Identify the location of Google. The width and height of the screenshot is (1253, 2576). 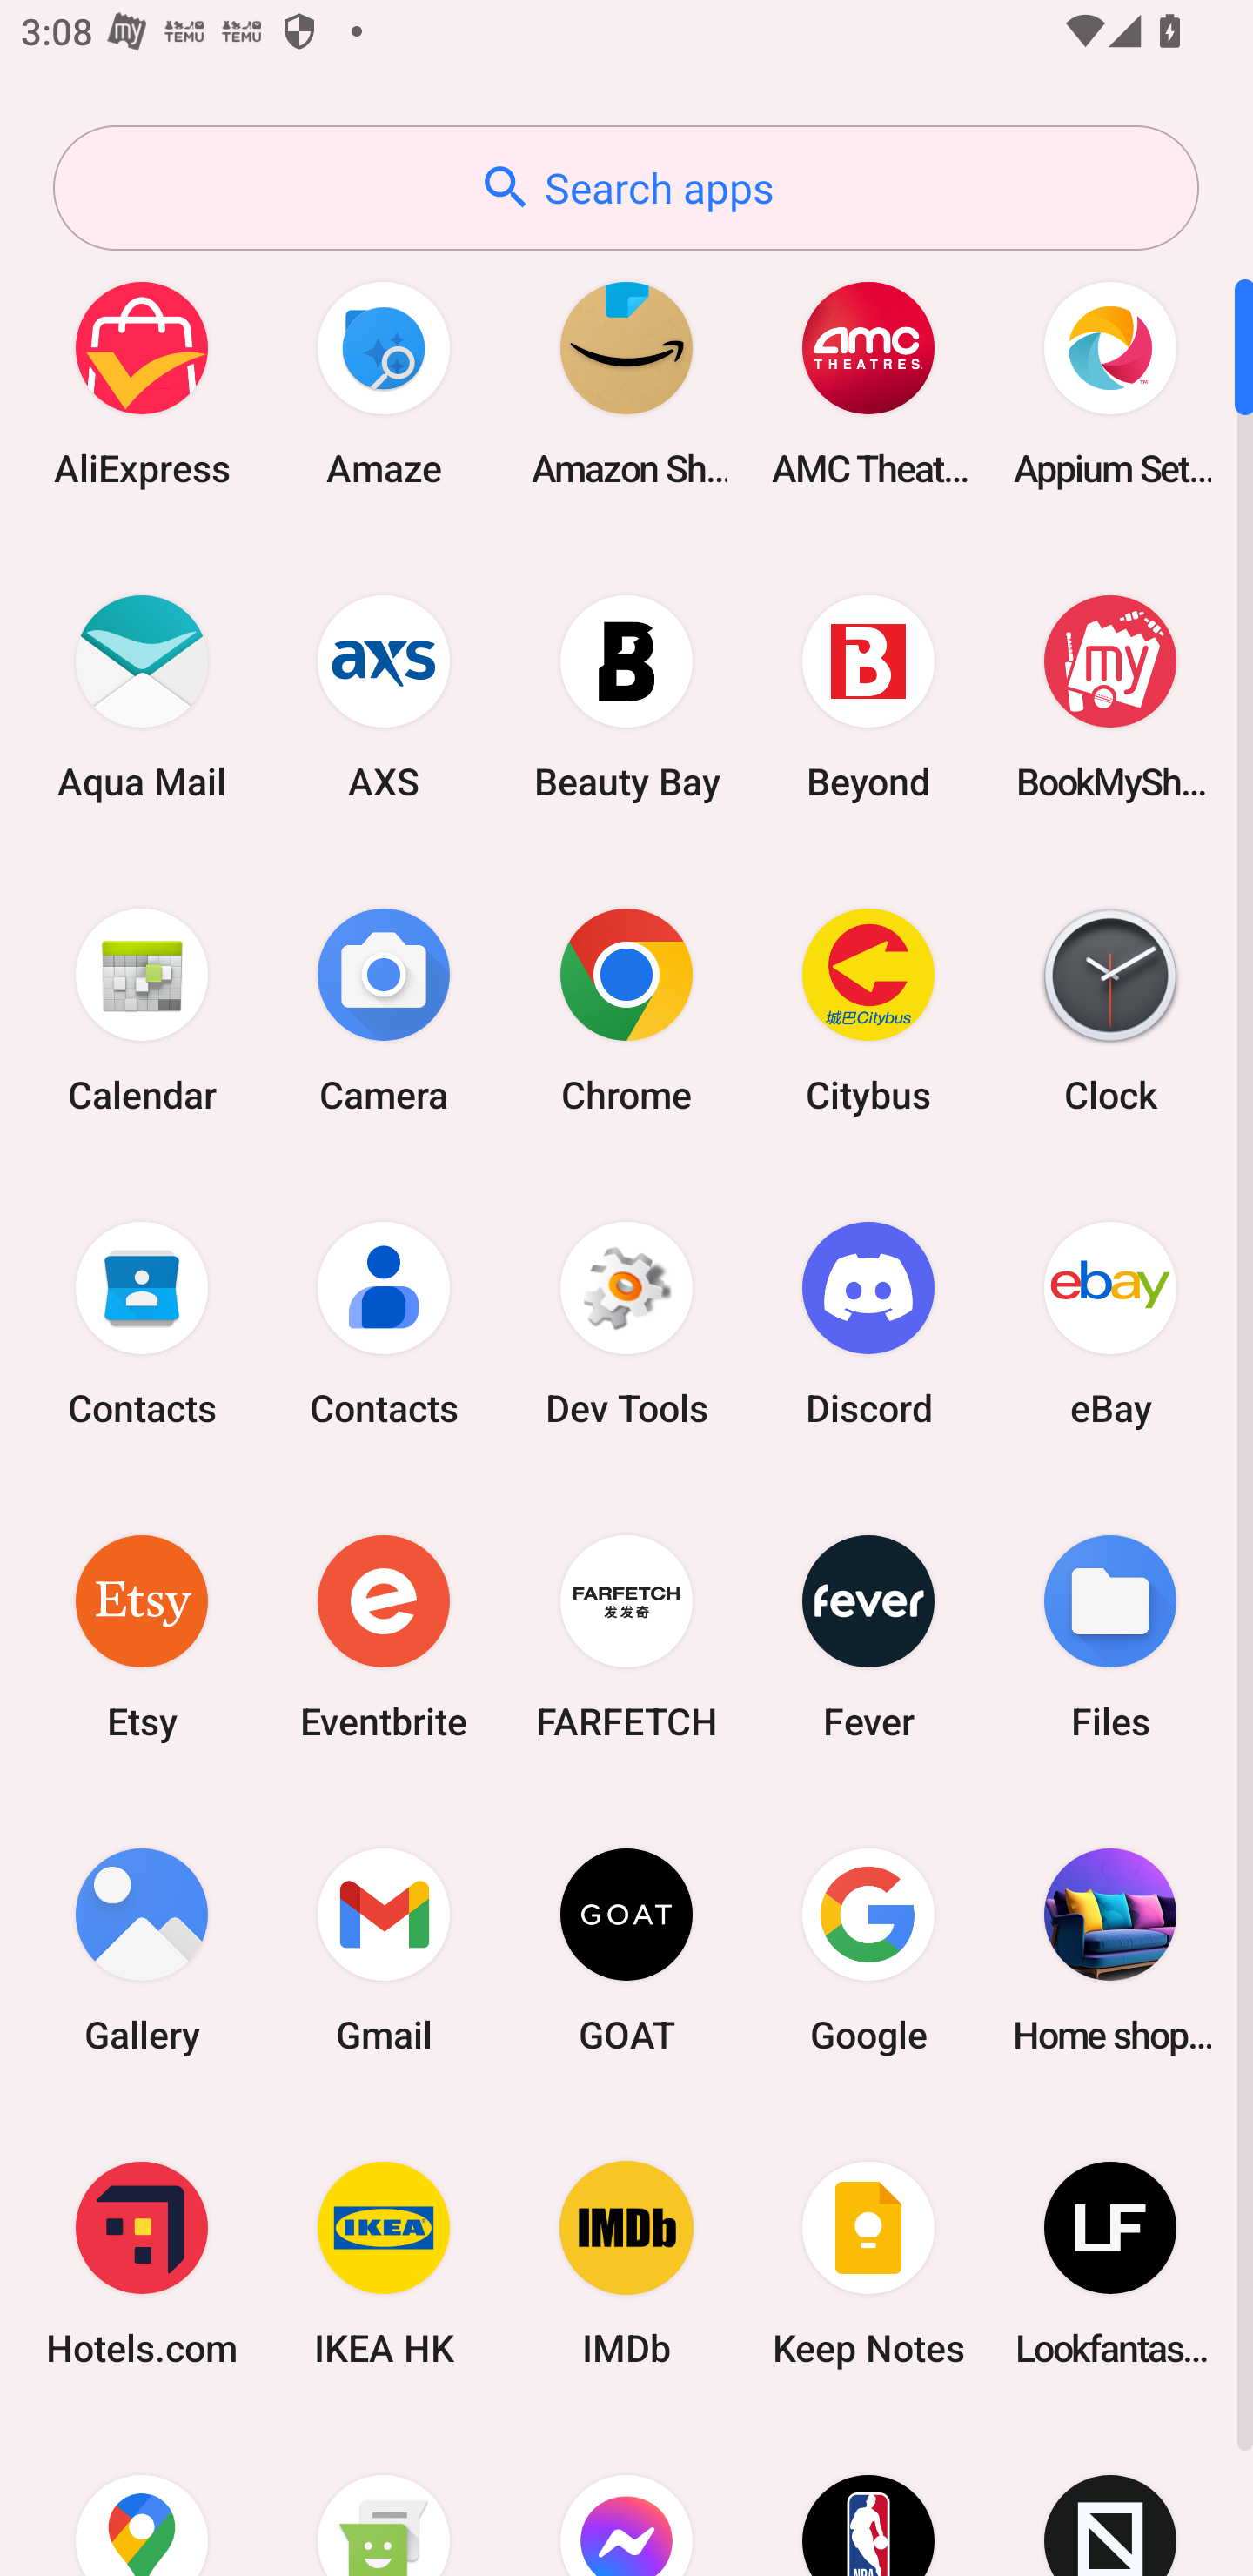
(868, 1949).